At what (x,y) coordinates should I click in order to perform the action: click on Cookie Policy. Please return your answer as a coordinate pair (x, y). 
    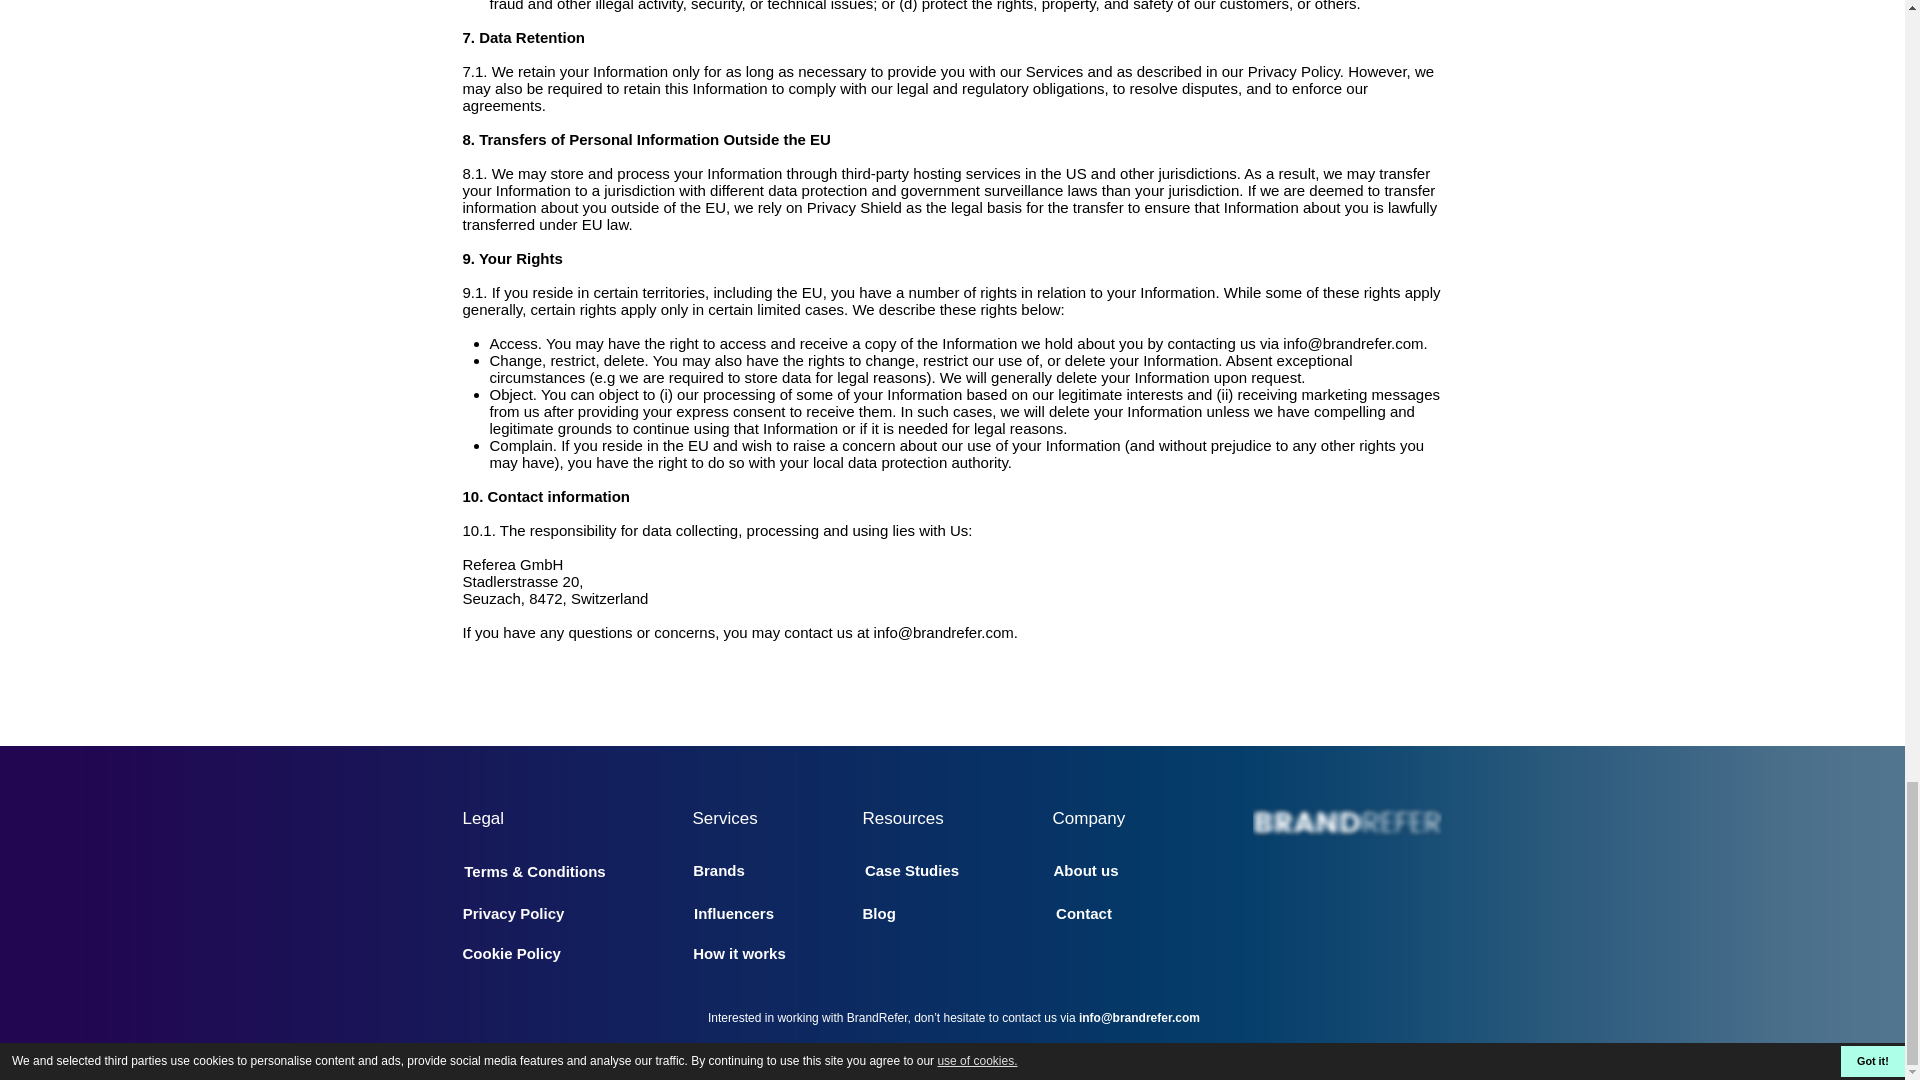
    Looking at the image, I should click on (511, 953).